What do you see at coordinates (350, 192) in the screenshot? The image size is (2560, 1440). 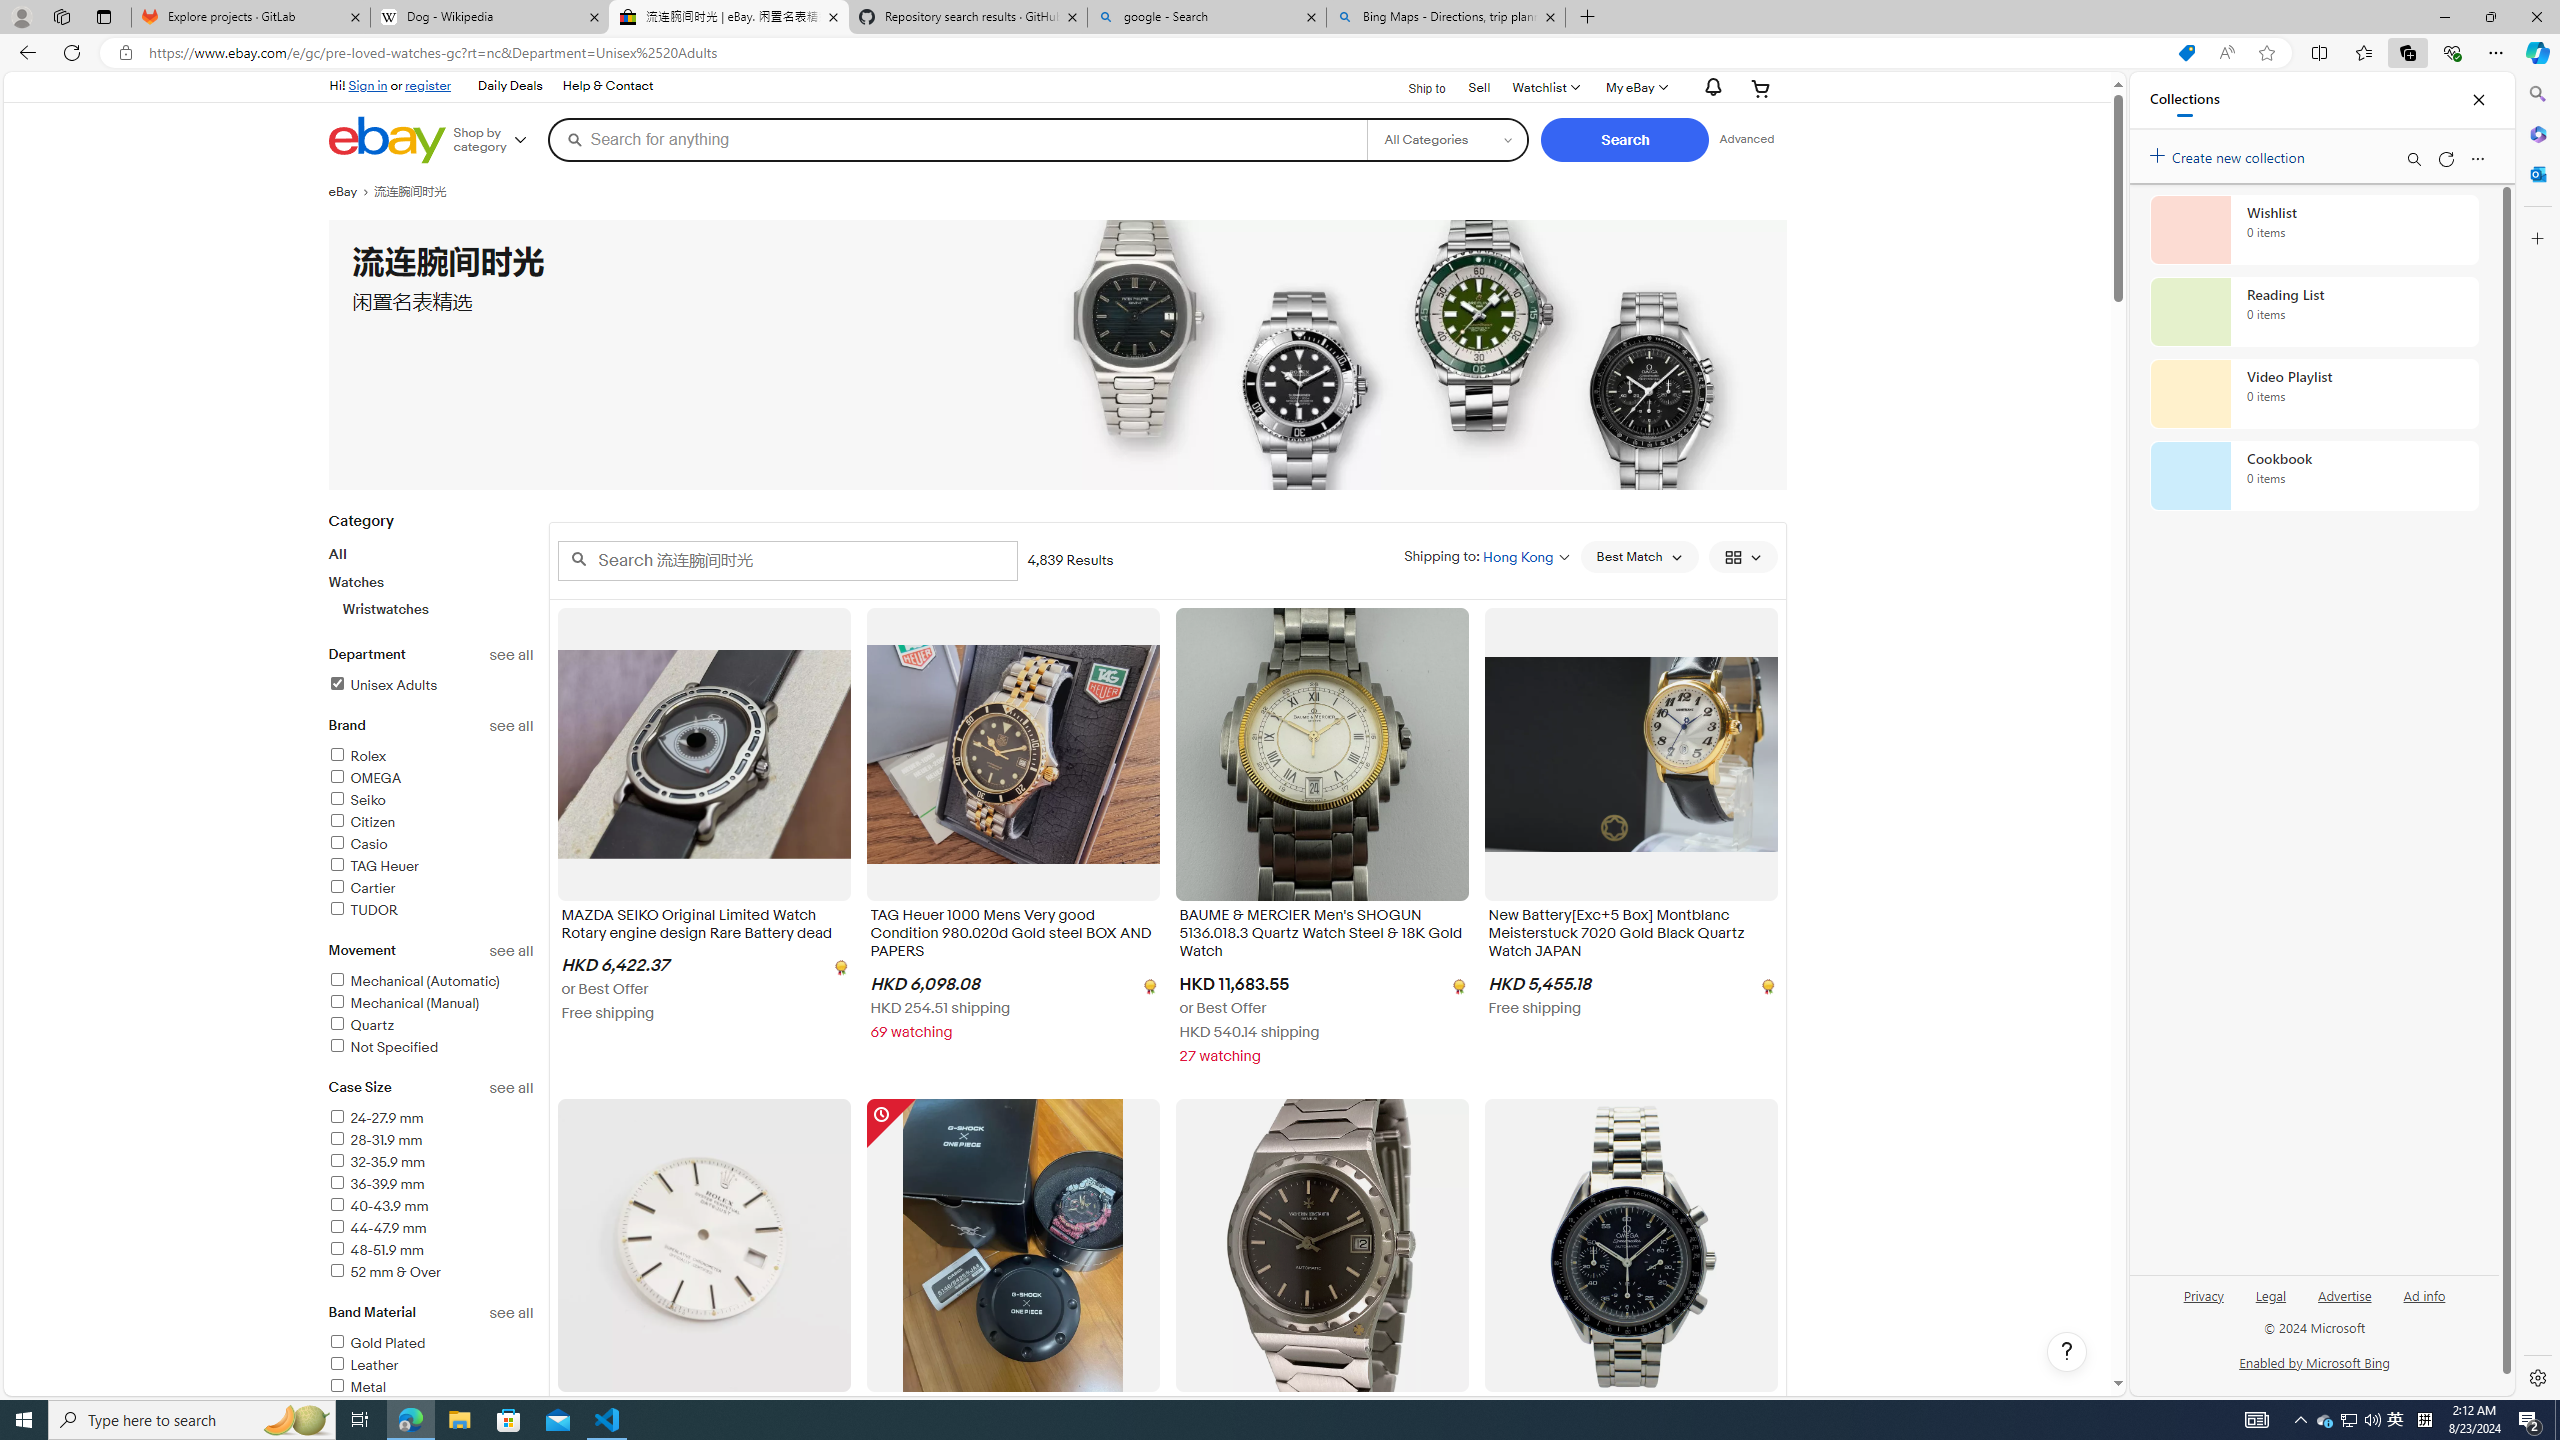 I see `eBay` at bounding box center [350, 192].